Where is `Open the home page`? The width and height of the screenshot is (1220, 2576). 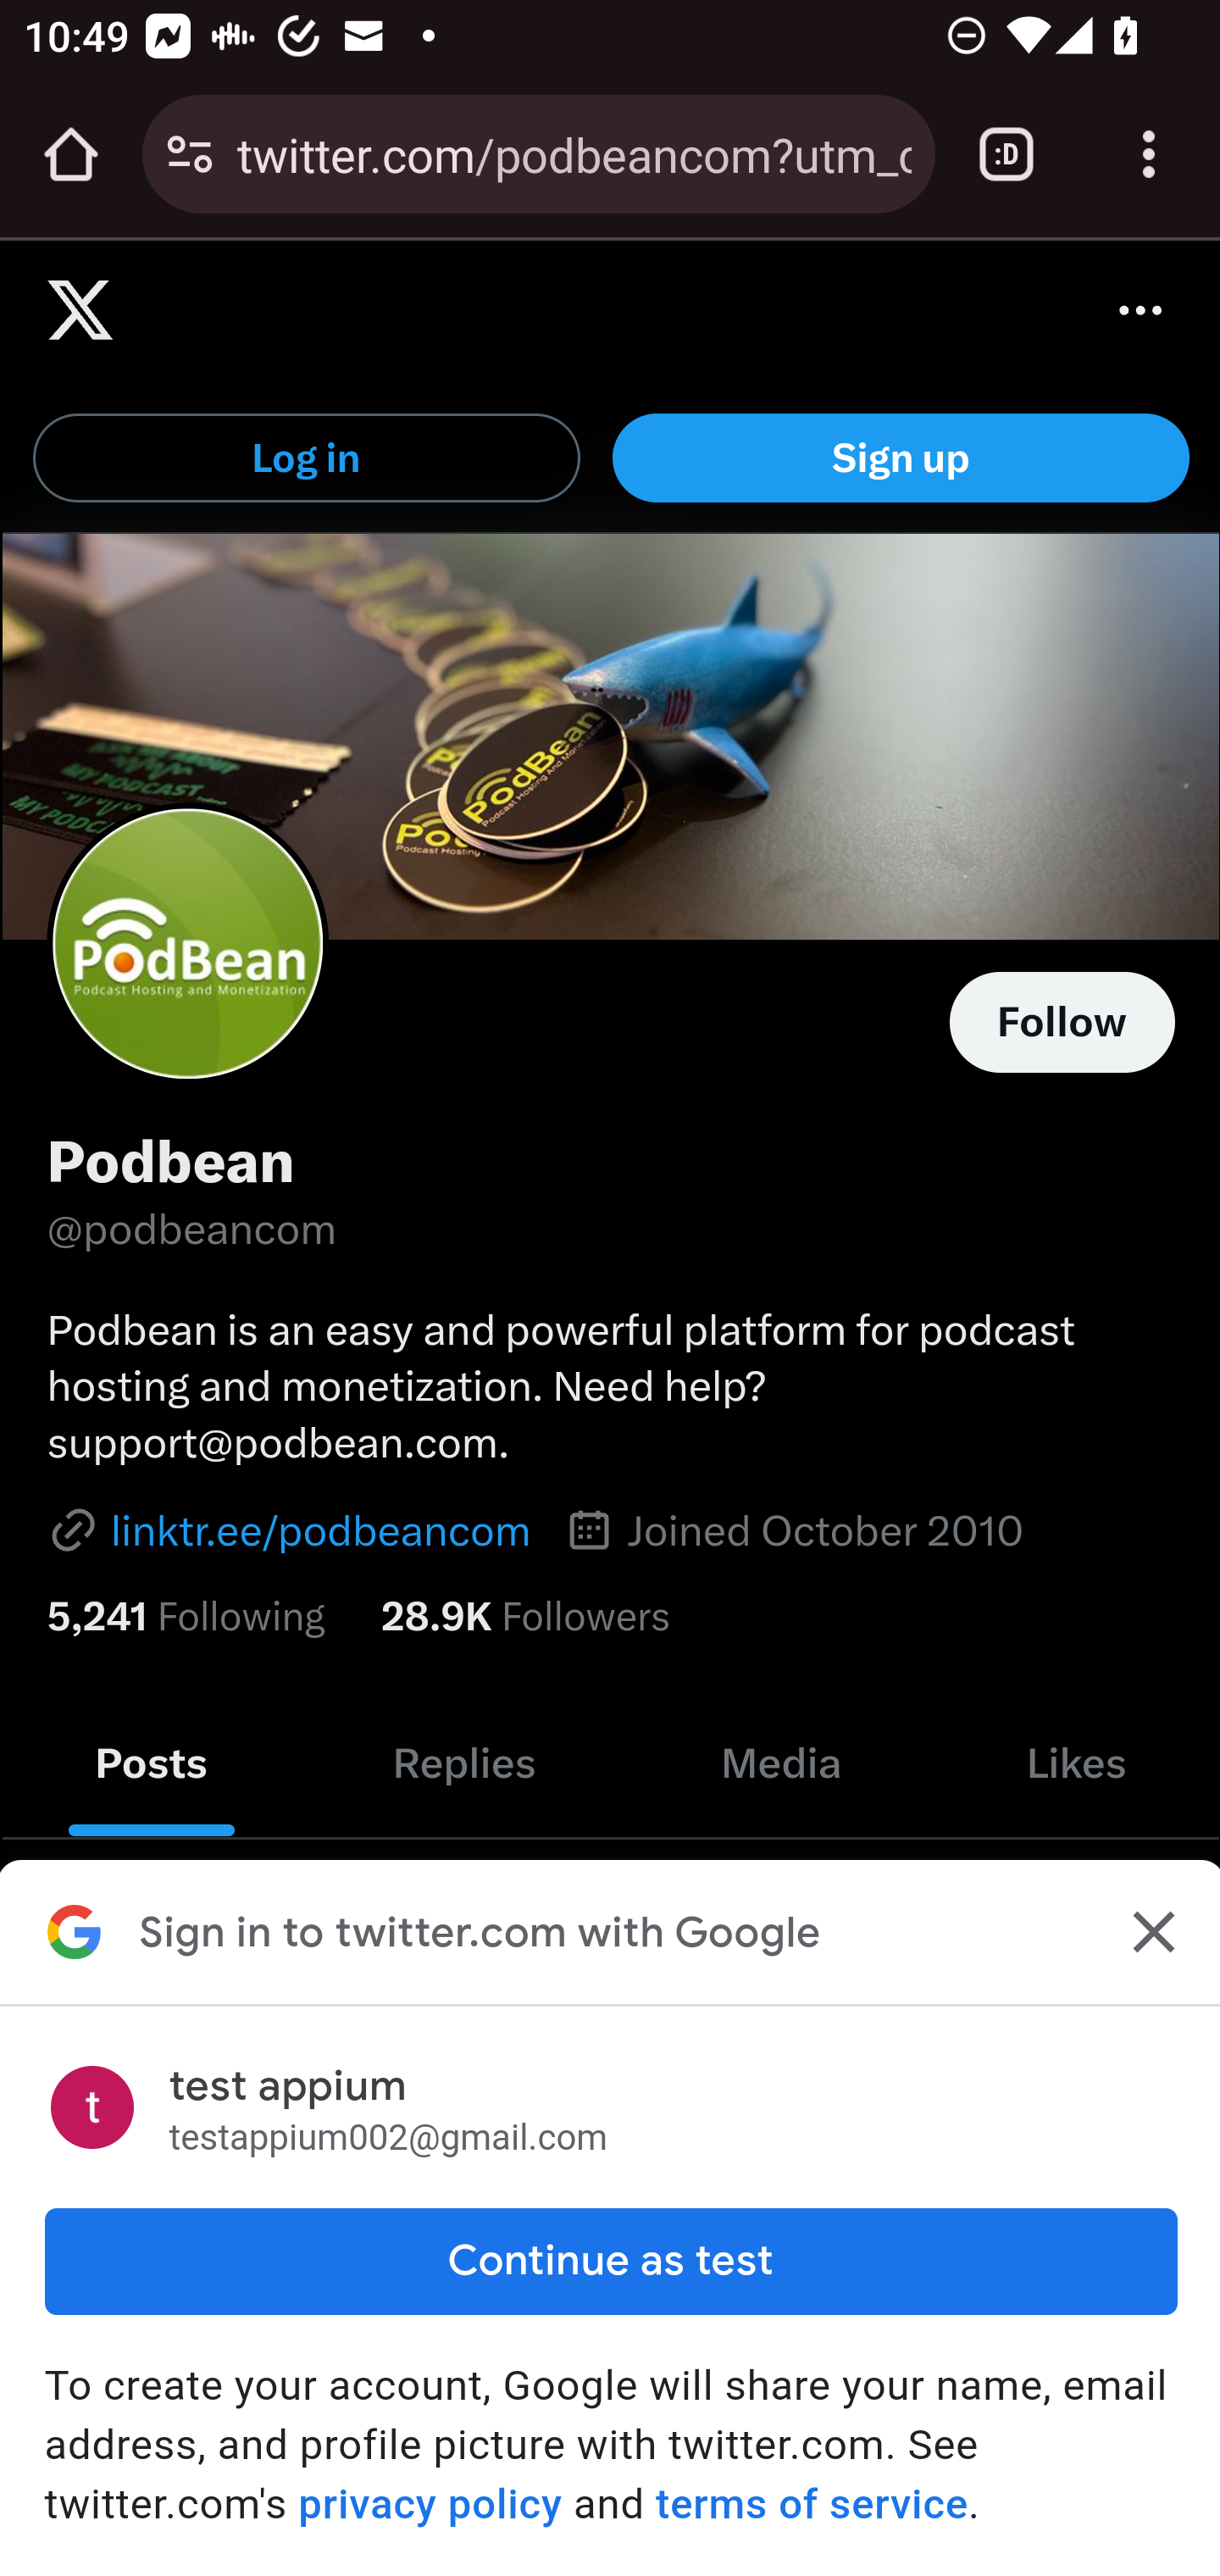
Open the home page is located at coordinates (71, 154).